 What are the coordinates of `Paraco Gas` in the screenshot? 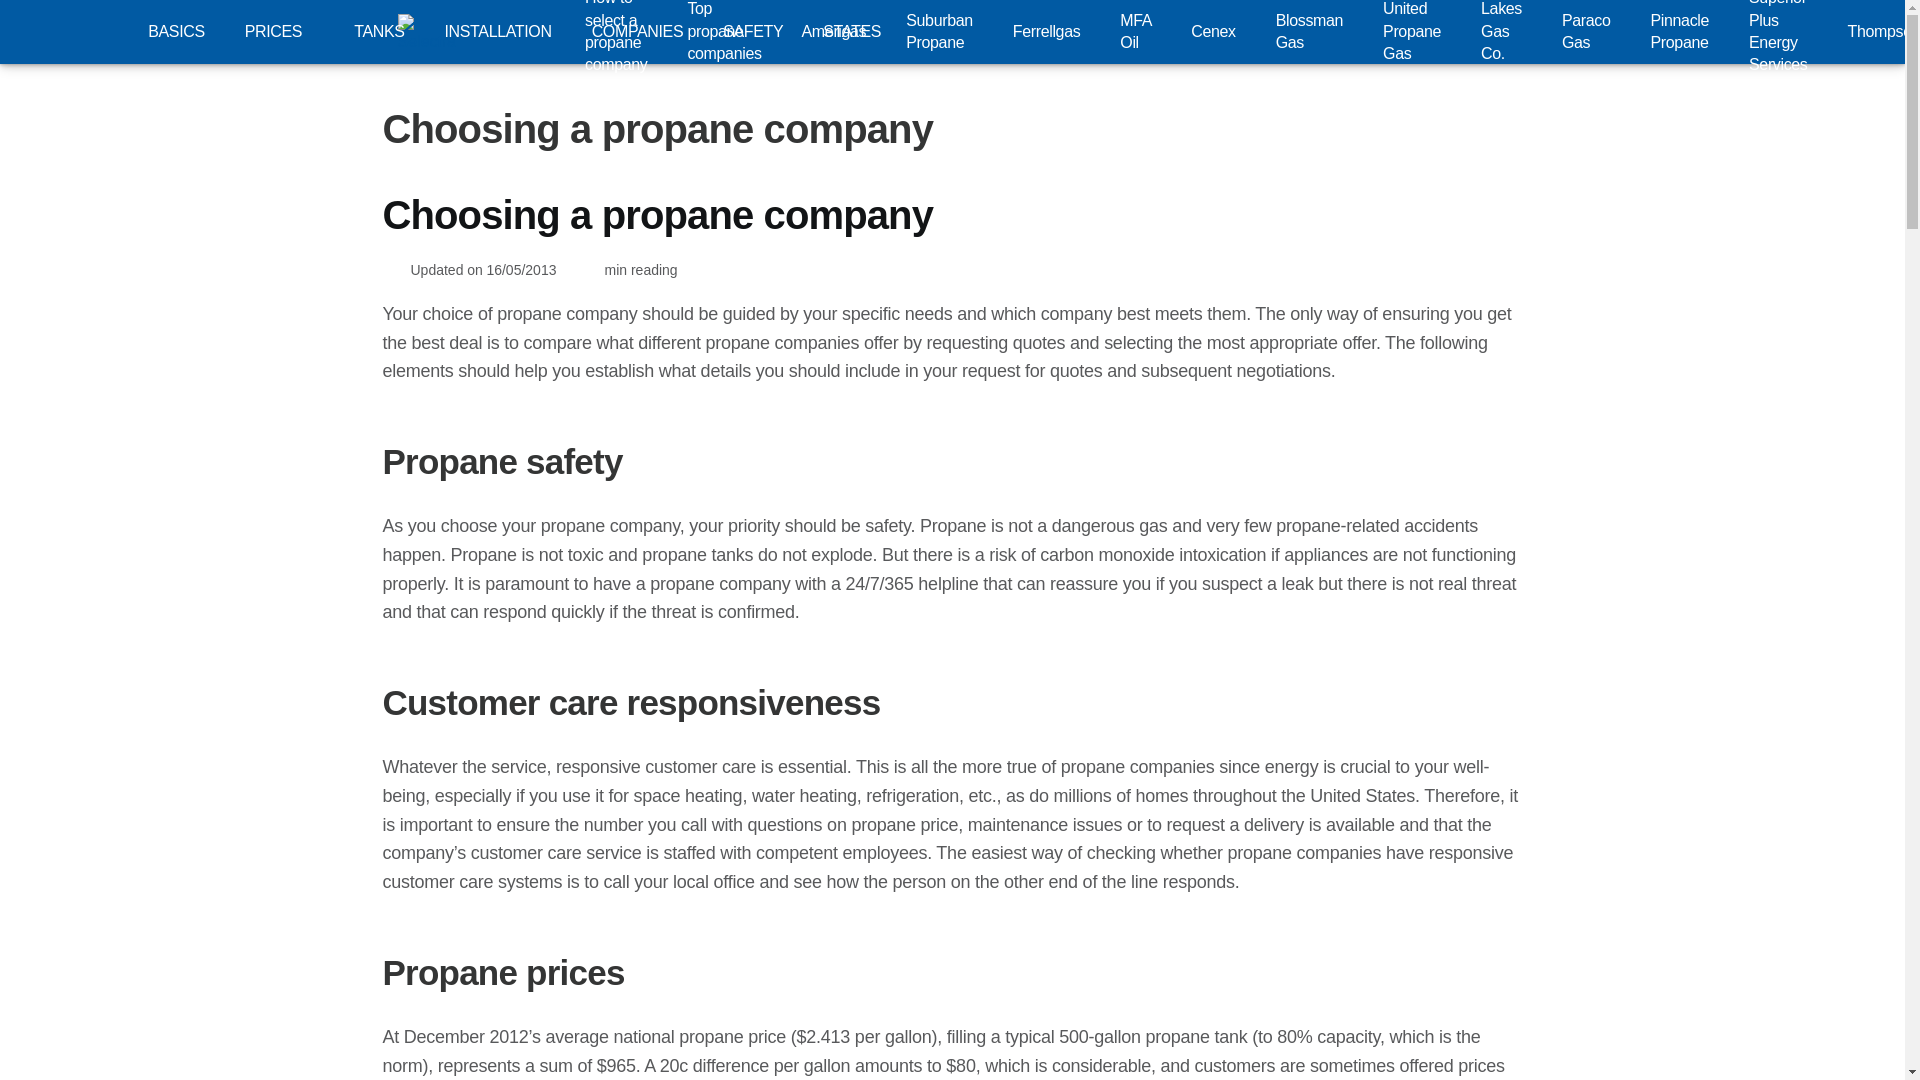 It's located at (1586, 31).